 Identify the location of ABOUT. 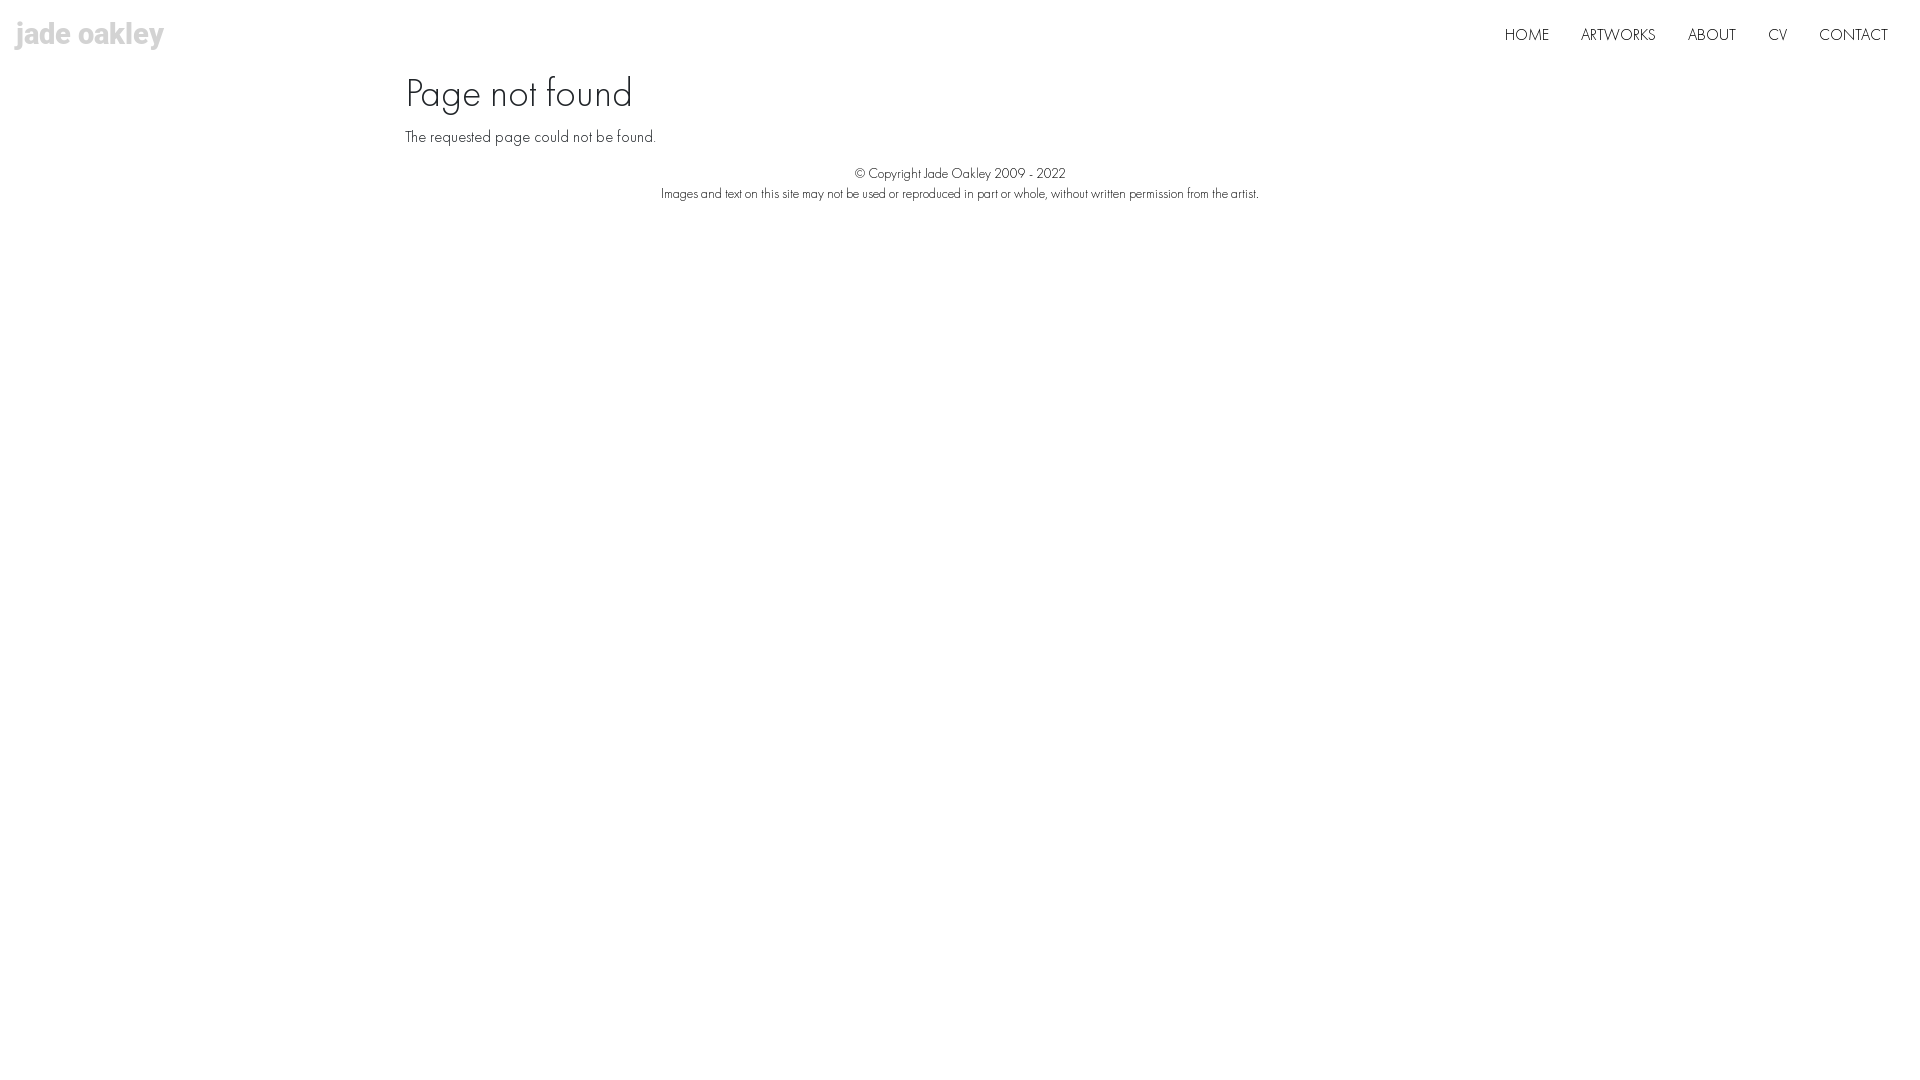
(1712, 35).